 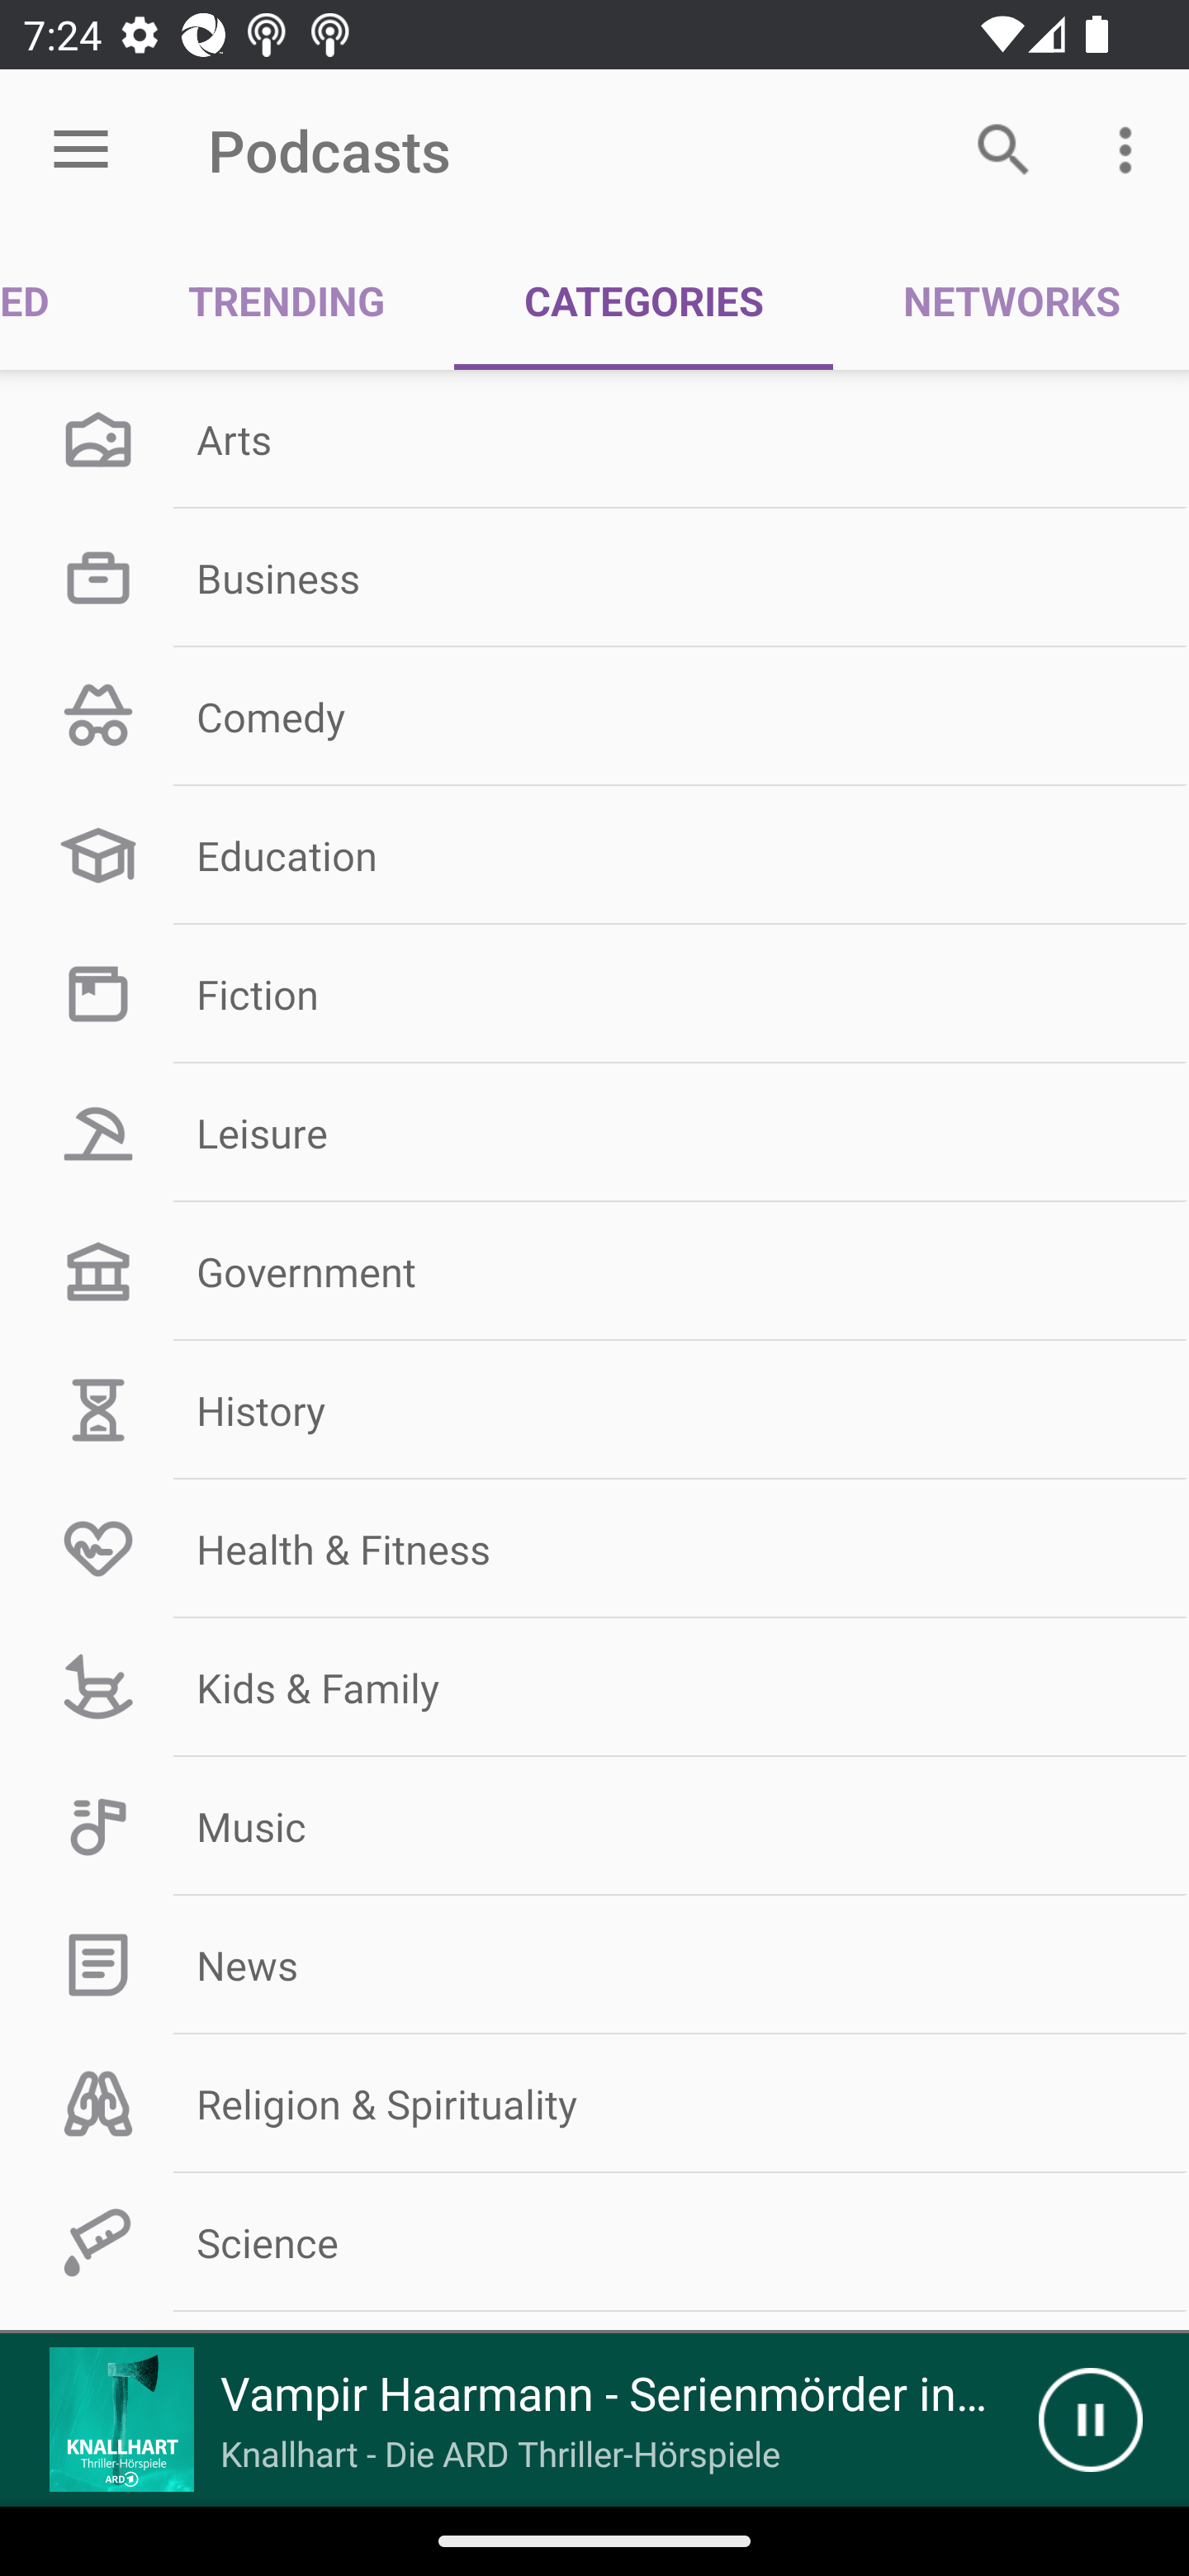 What do you see at coordinates (594, 855) in the screenshot?
I see `Education` at bounding box center [594, 855].